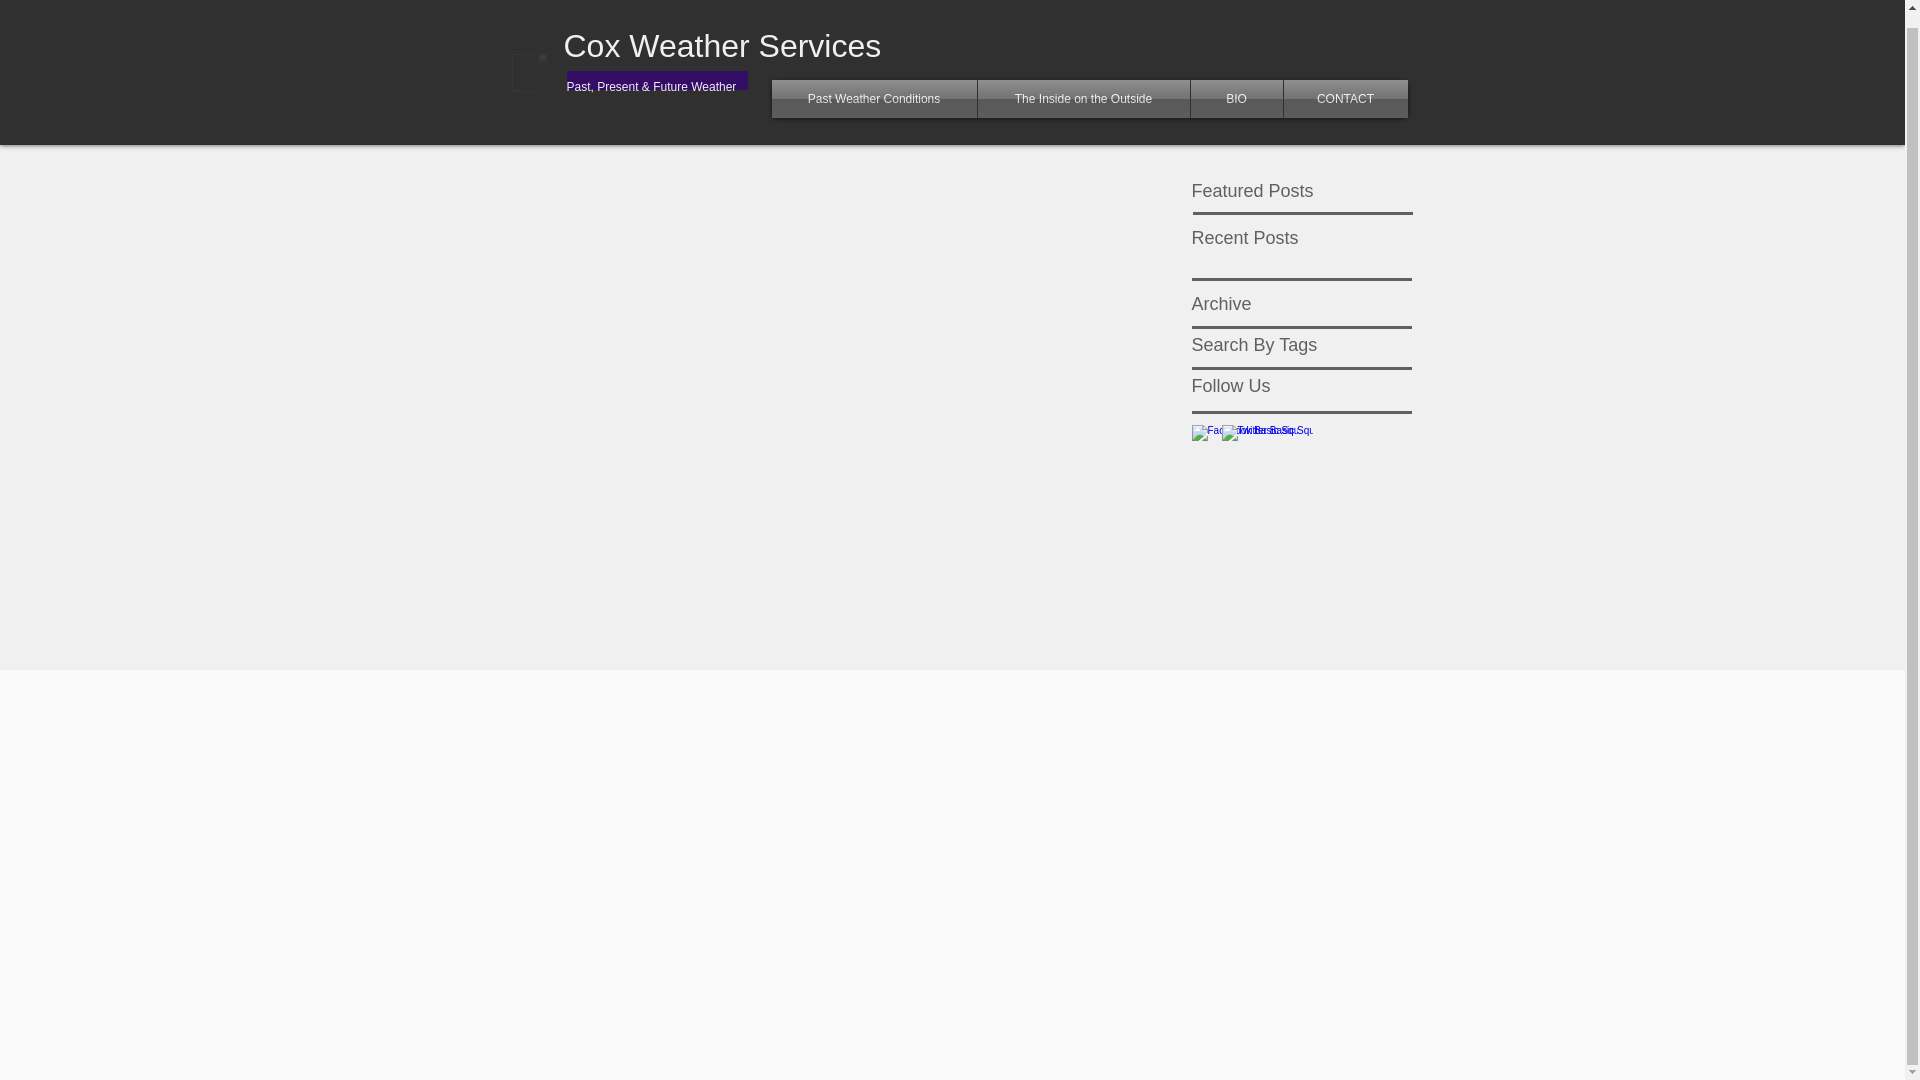 The image size is (1920, 1080). What do you see at coordinates (1084, 98) in the screenshot?
I see `The Inside on the Outside` at bounding box center [1084, 98].